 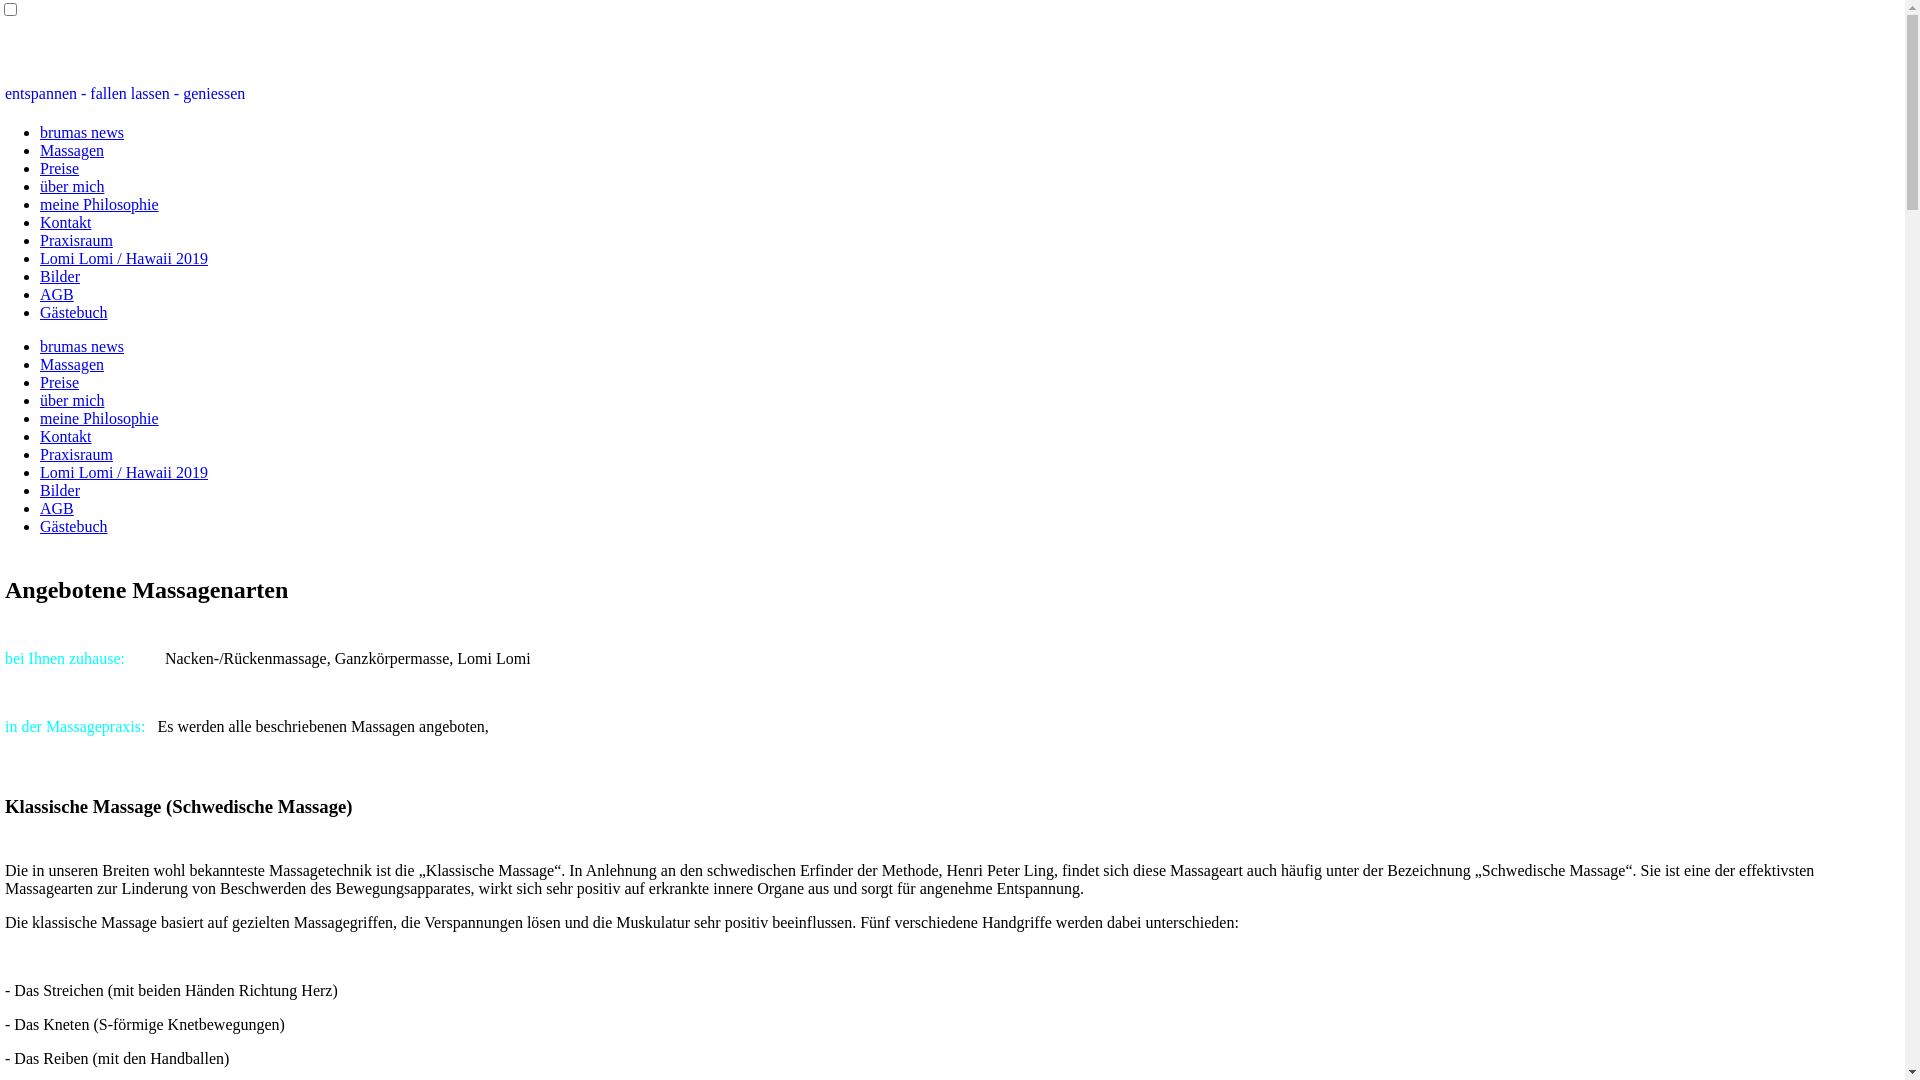 I want to click on Praxisraum, so click(x=76, y=240).